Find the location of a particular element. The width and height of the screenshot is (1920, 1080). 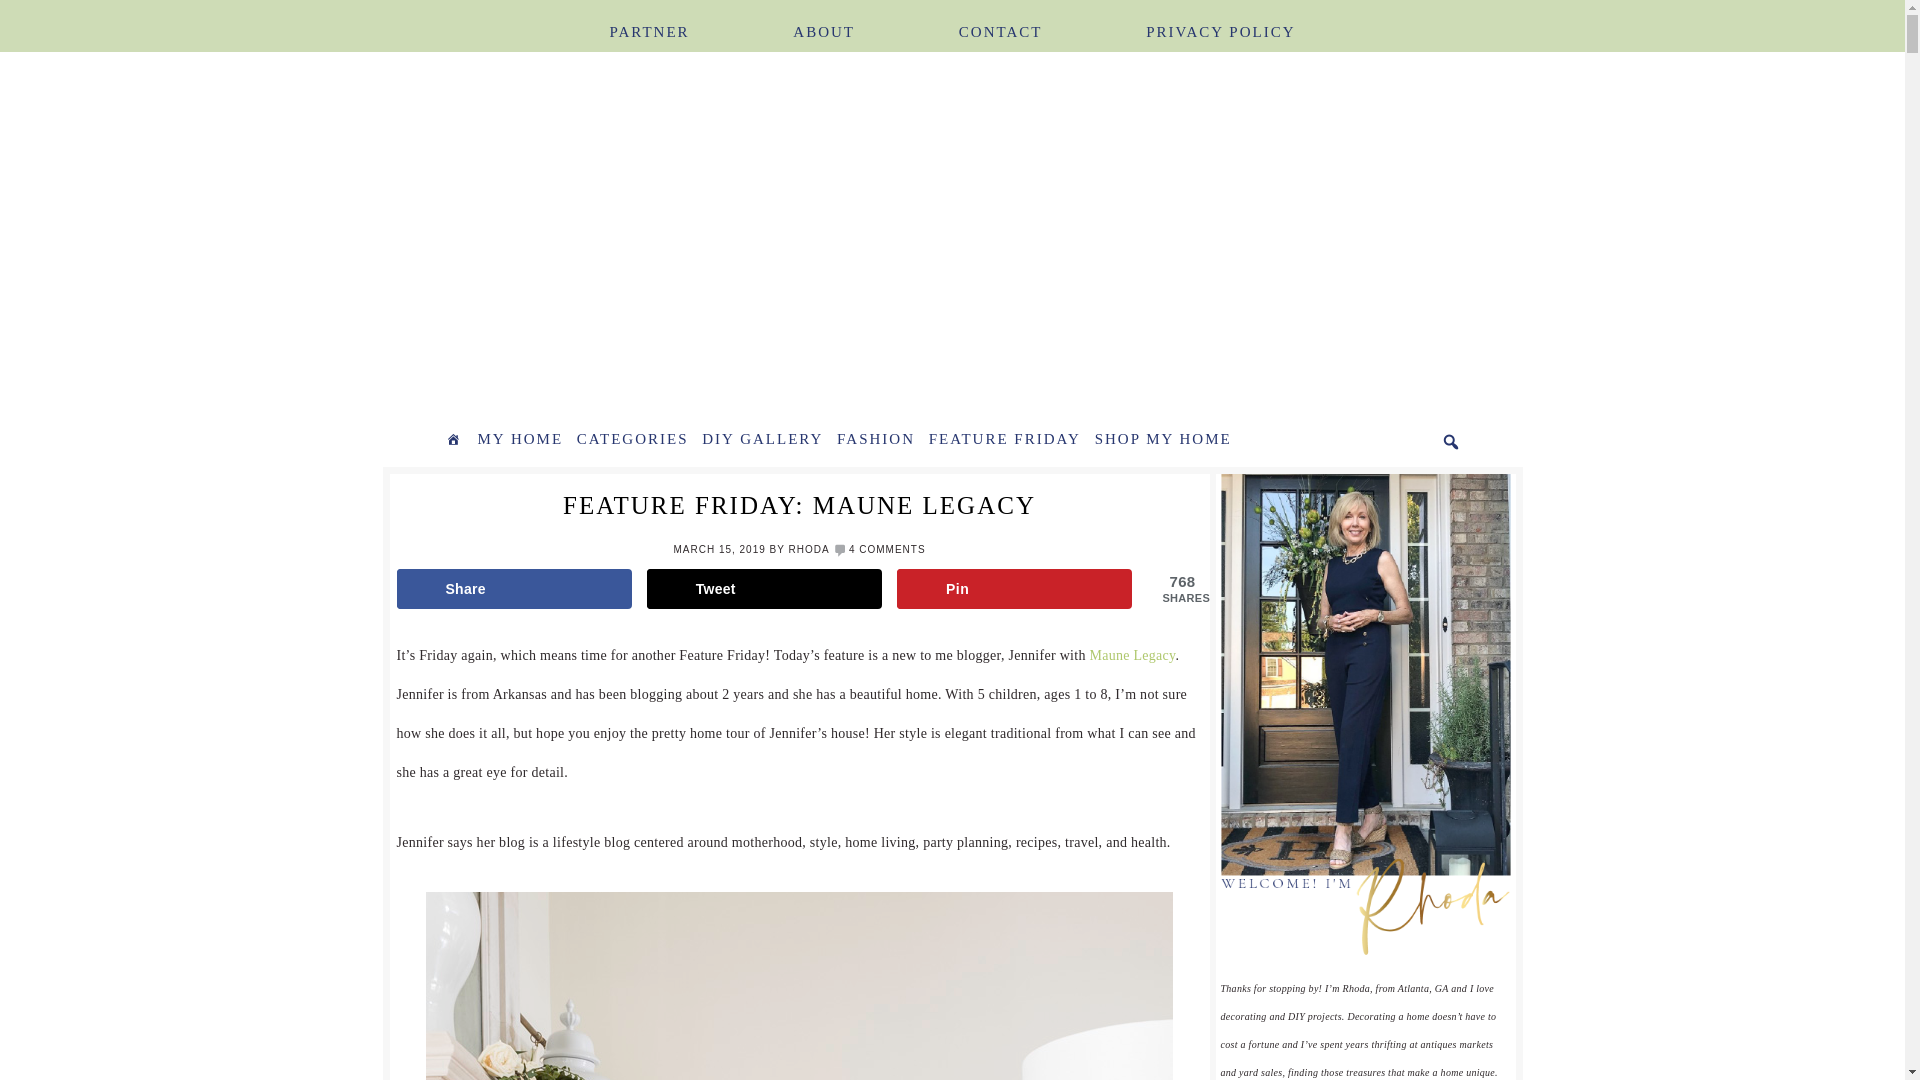

Save to Pinterest is located at coordinates (1014, 589).